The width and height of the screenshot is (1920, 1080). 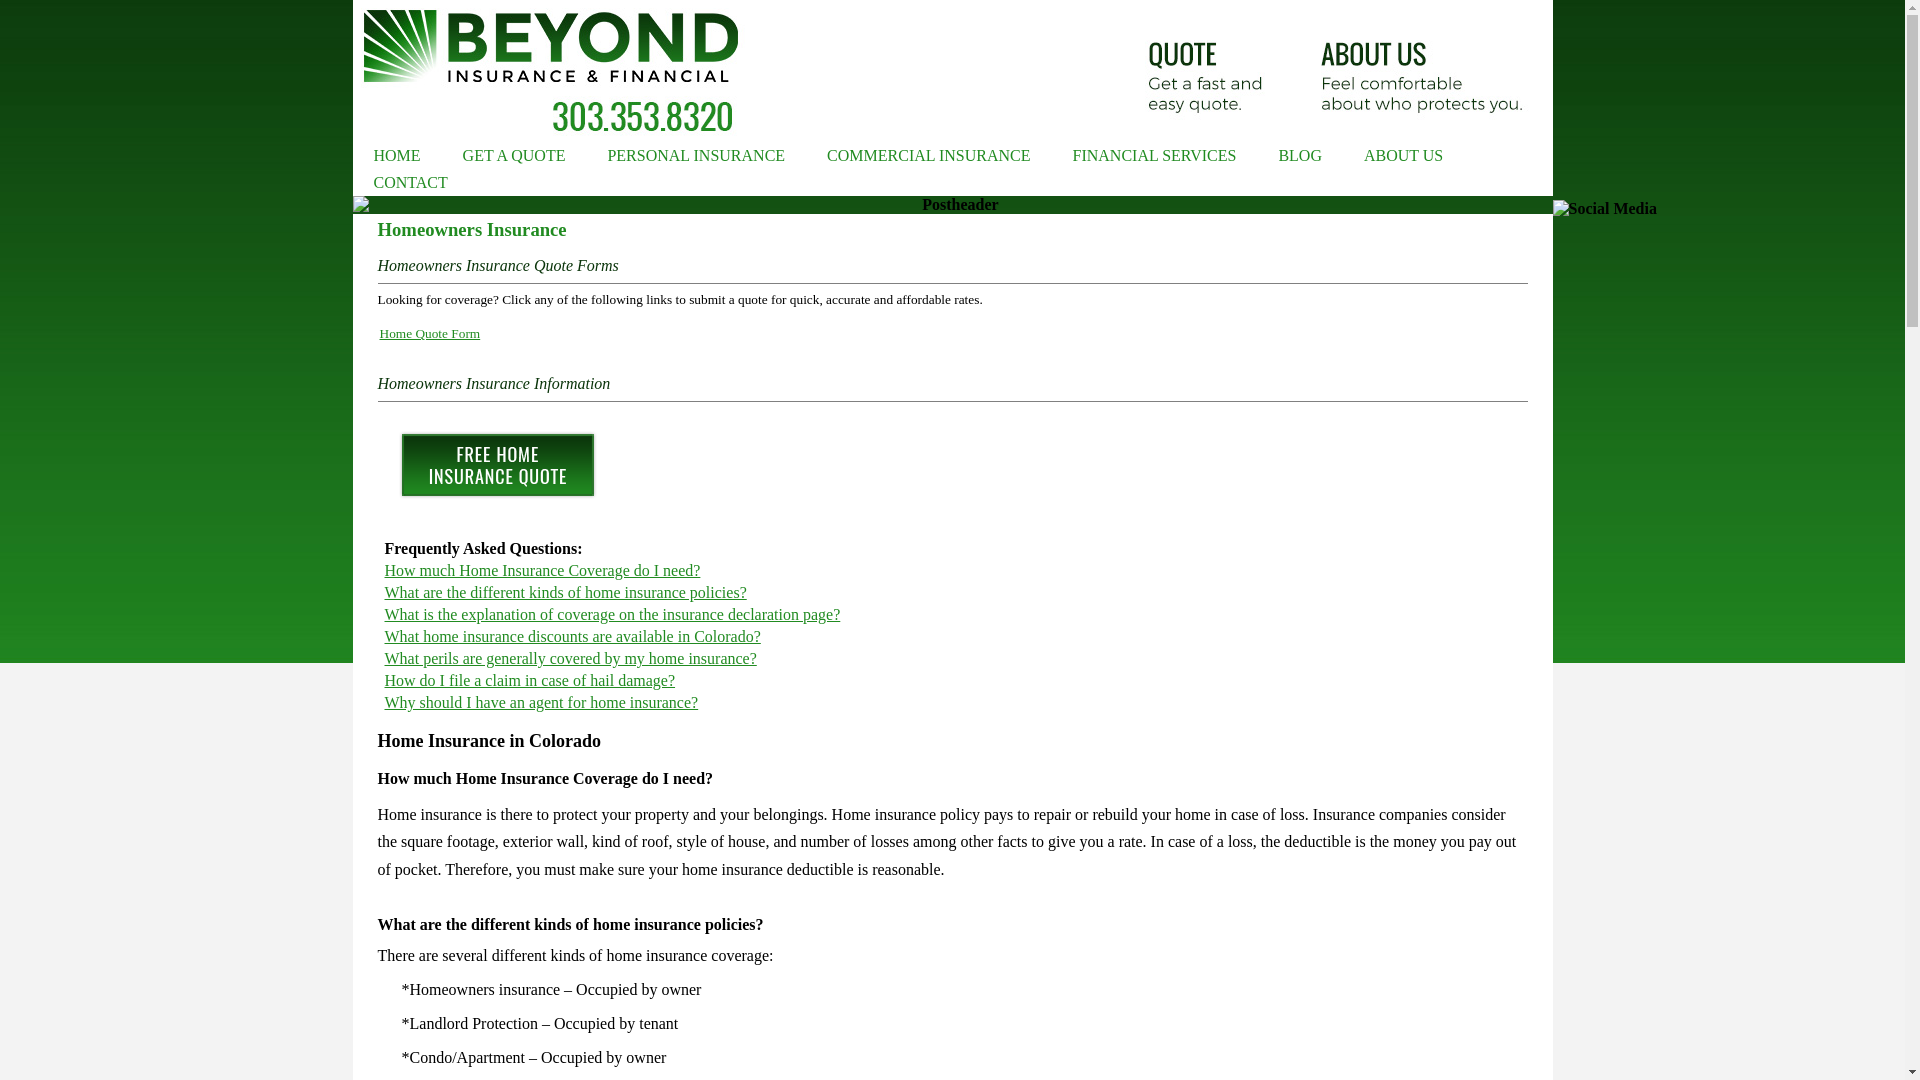 What do you see at coordinates (570, 658) in the screenshot?
I see `What perils are generally covered by my home insurance?` at bounding box center [570, 658].